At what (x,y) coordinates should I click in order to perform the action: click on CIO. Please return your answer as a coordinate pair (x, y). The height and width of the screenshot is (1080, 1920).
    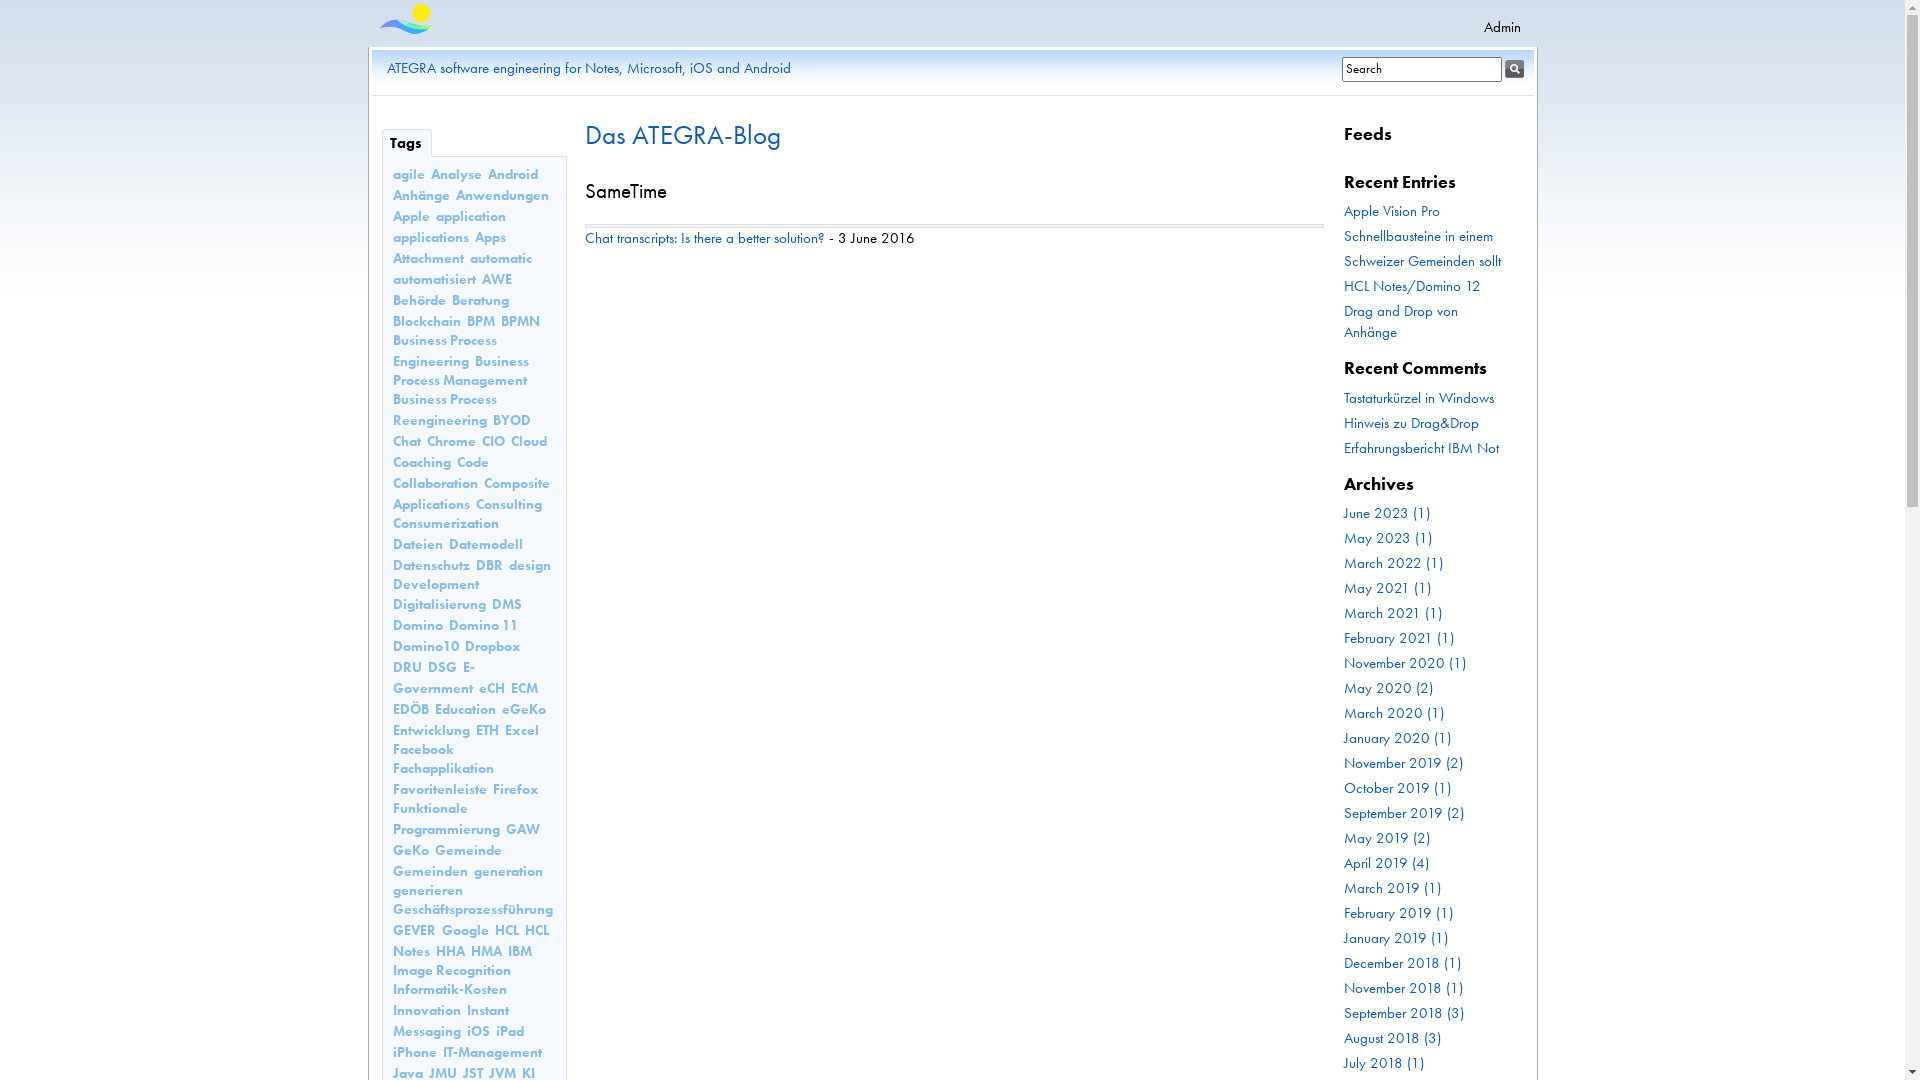
    Looking at the image, I should click on (493, 442).